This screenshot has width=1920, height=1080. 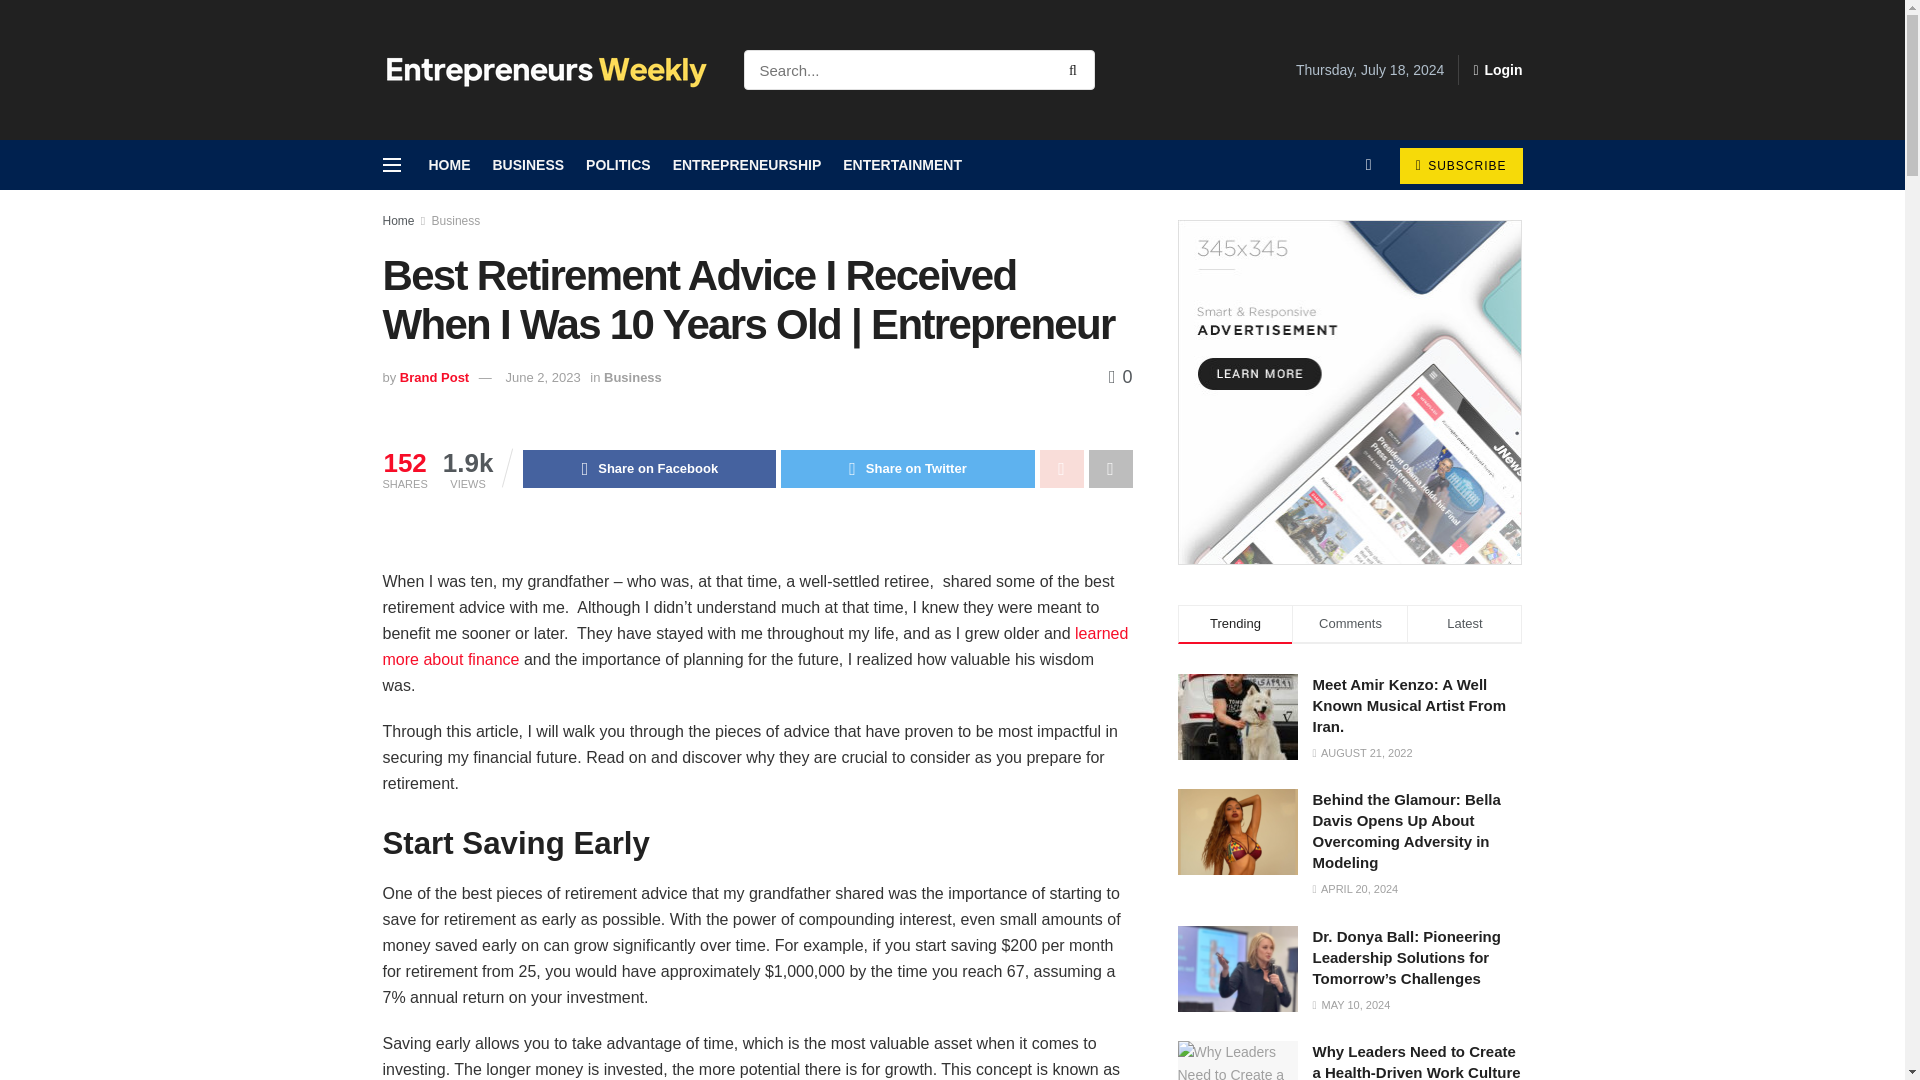 What do you see at coordinates (633, 377) in the screenshot?
I see `Business` at bounding box center [633, 377].